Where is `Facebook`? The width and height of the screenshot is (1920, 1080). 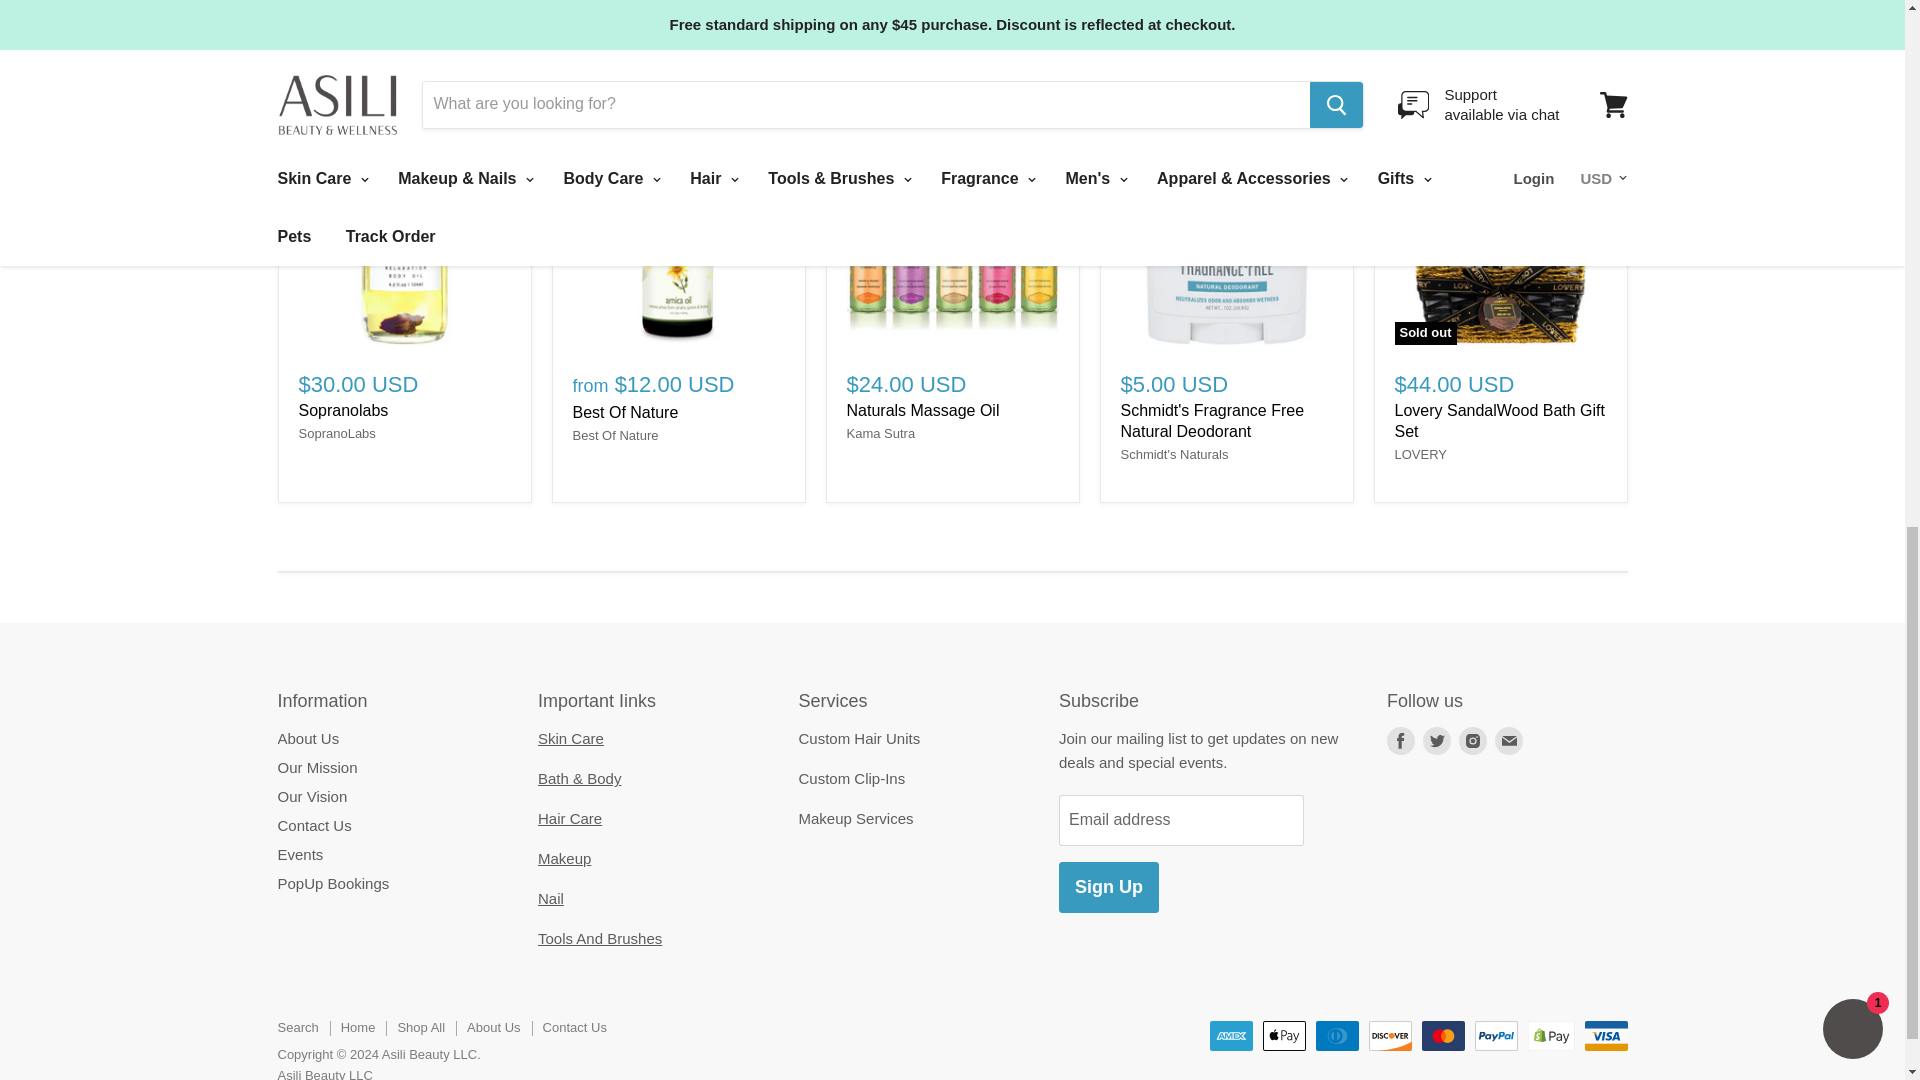 Facebook is located at coordinates (1400, 740).